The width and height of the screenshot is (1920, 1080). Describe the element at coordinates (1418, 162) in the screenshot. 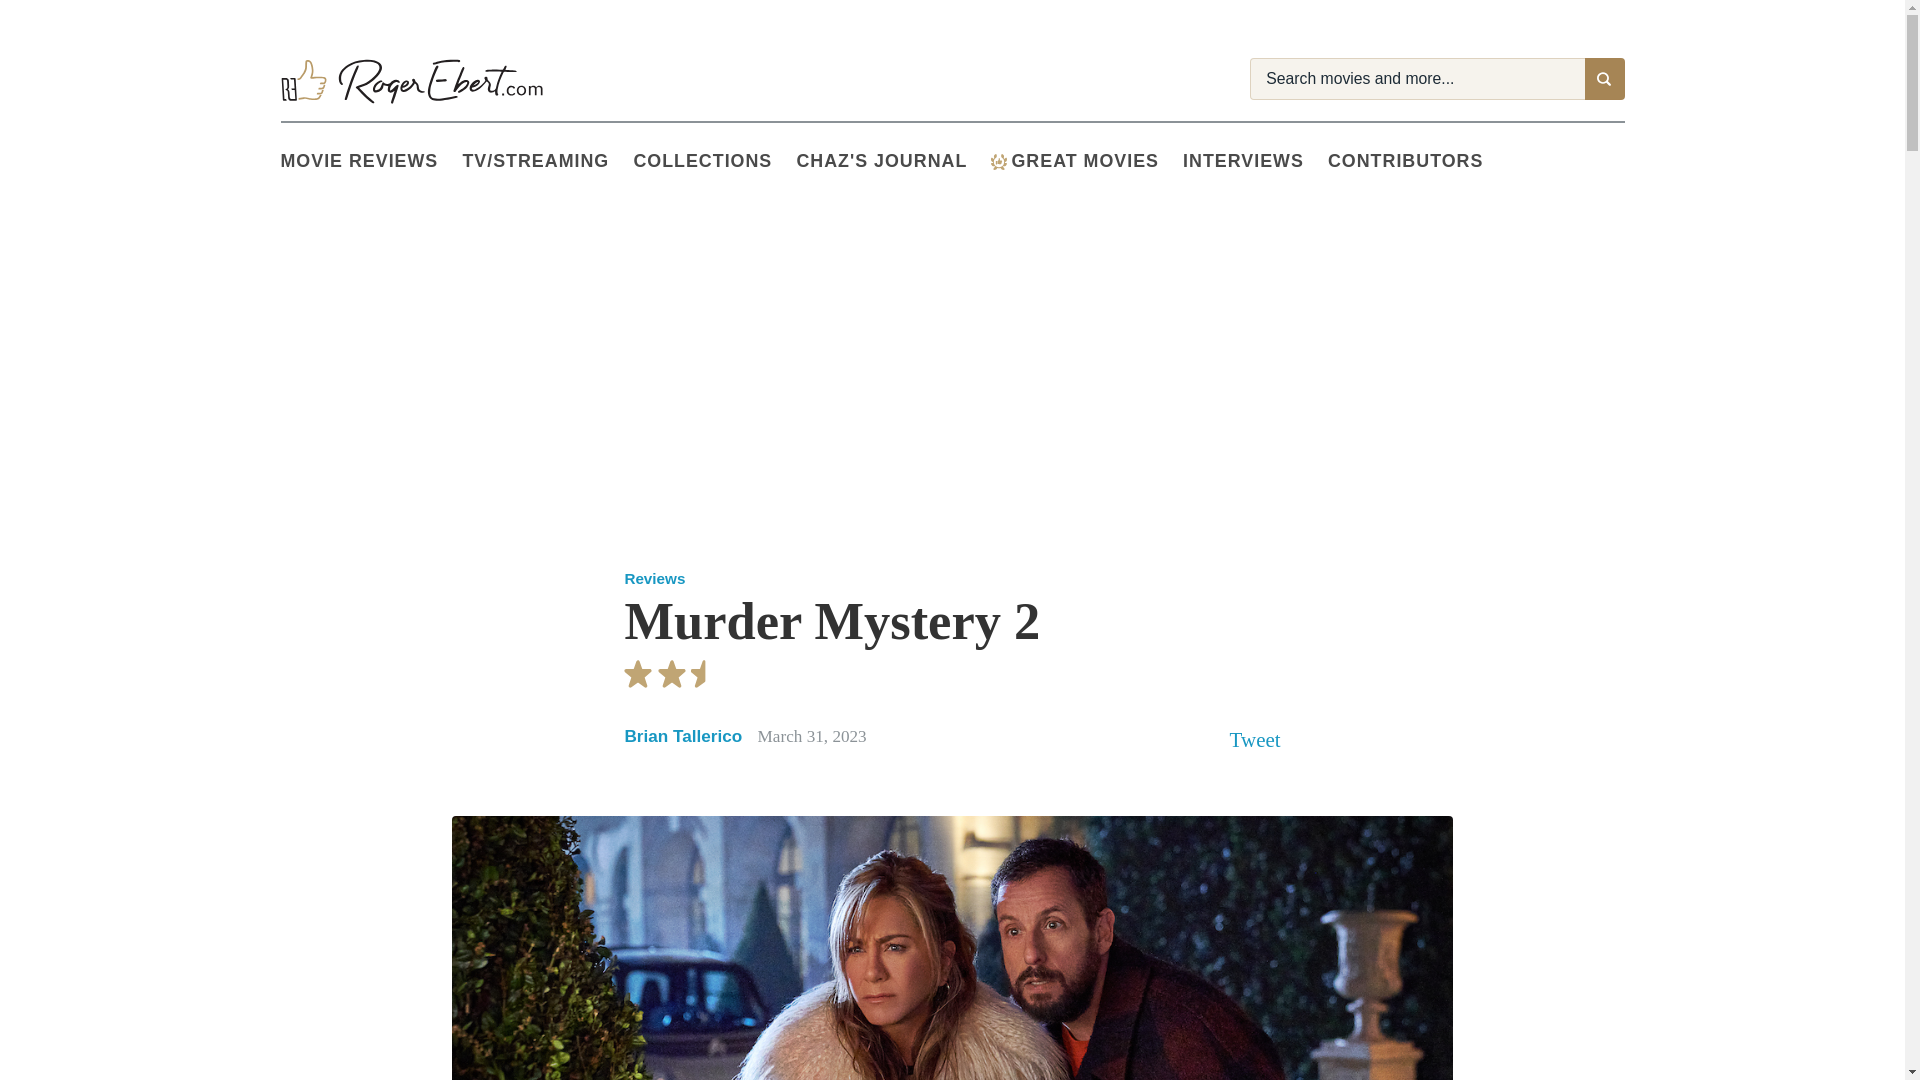

I see `Contributors` at that location.